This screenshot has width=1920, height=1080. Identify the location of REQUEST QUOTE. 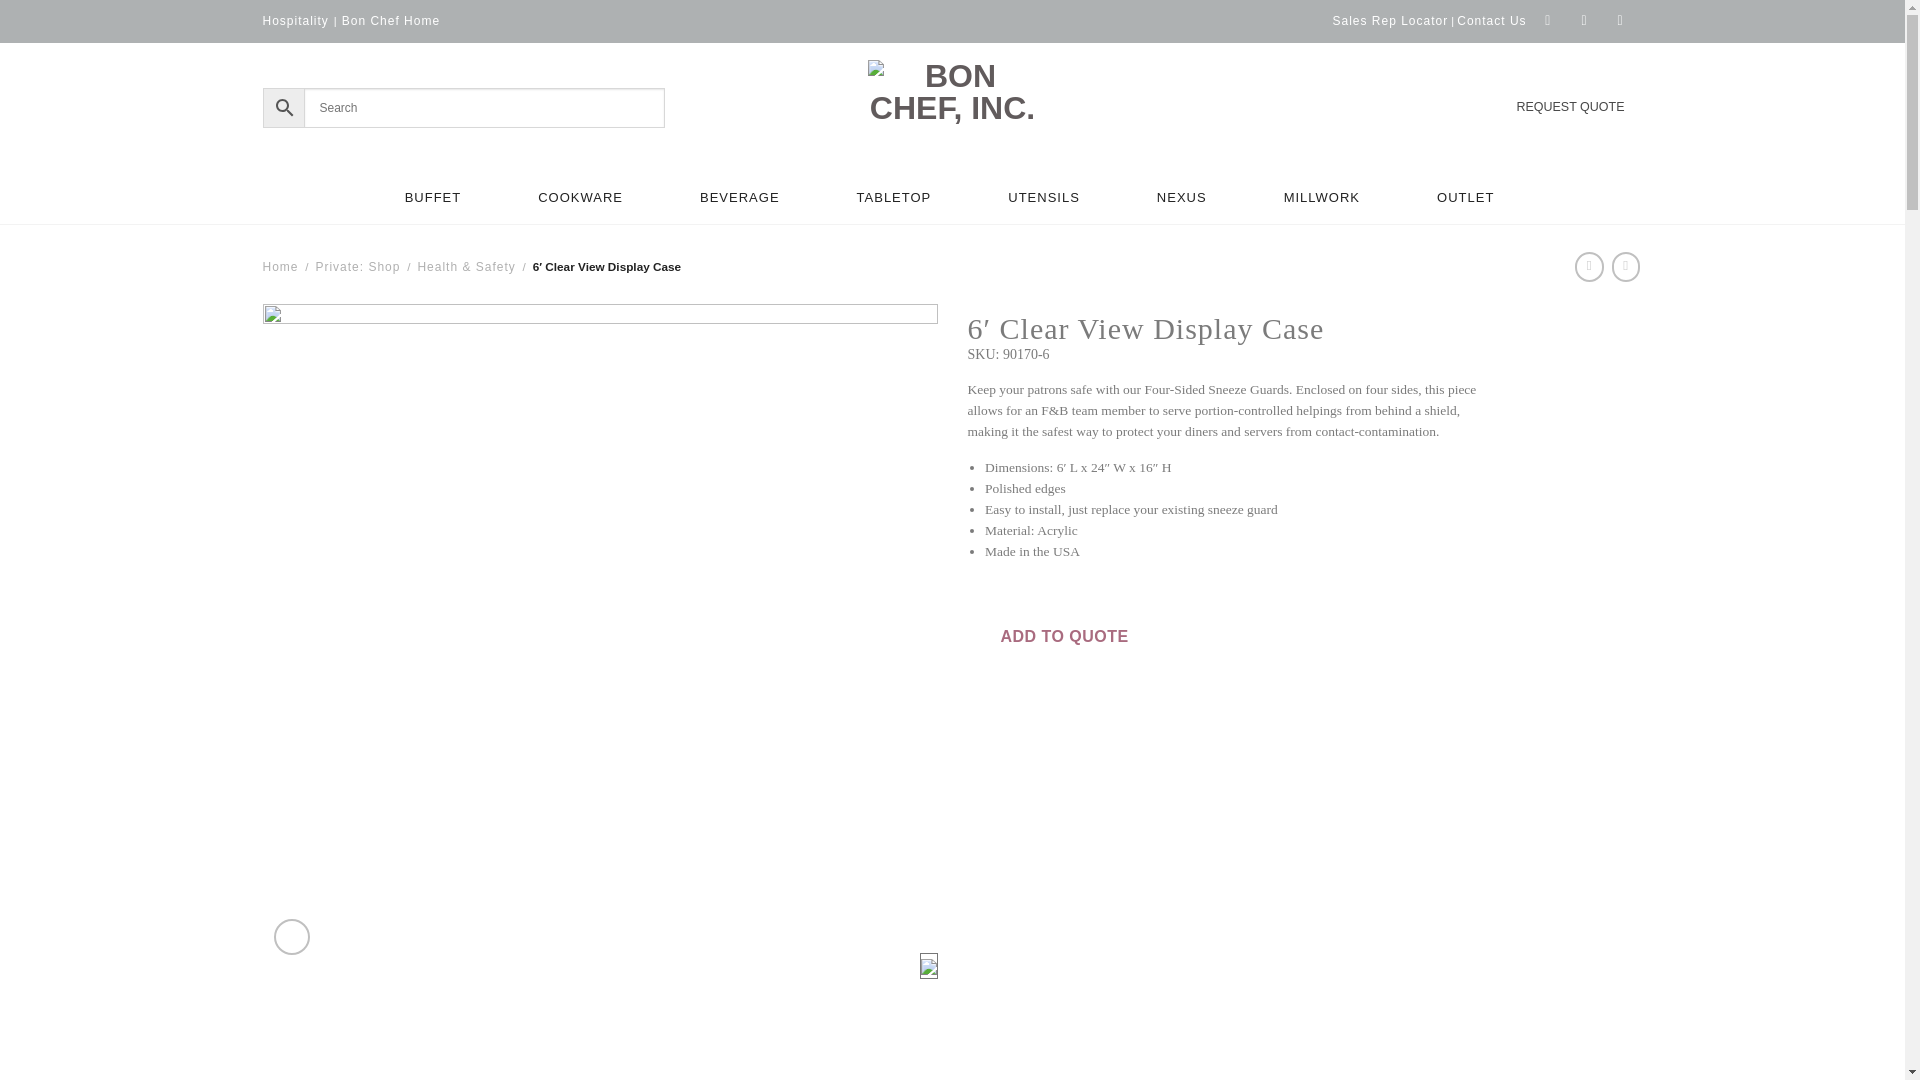
(1570, 107).